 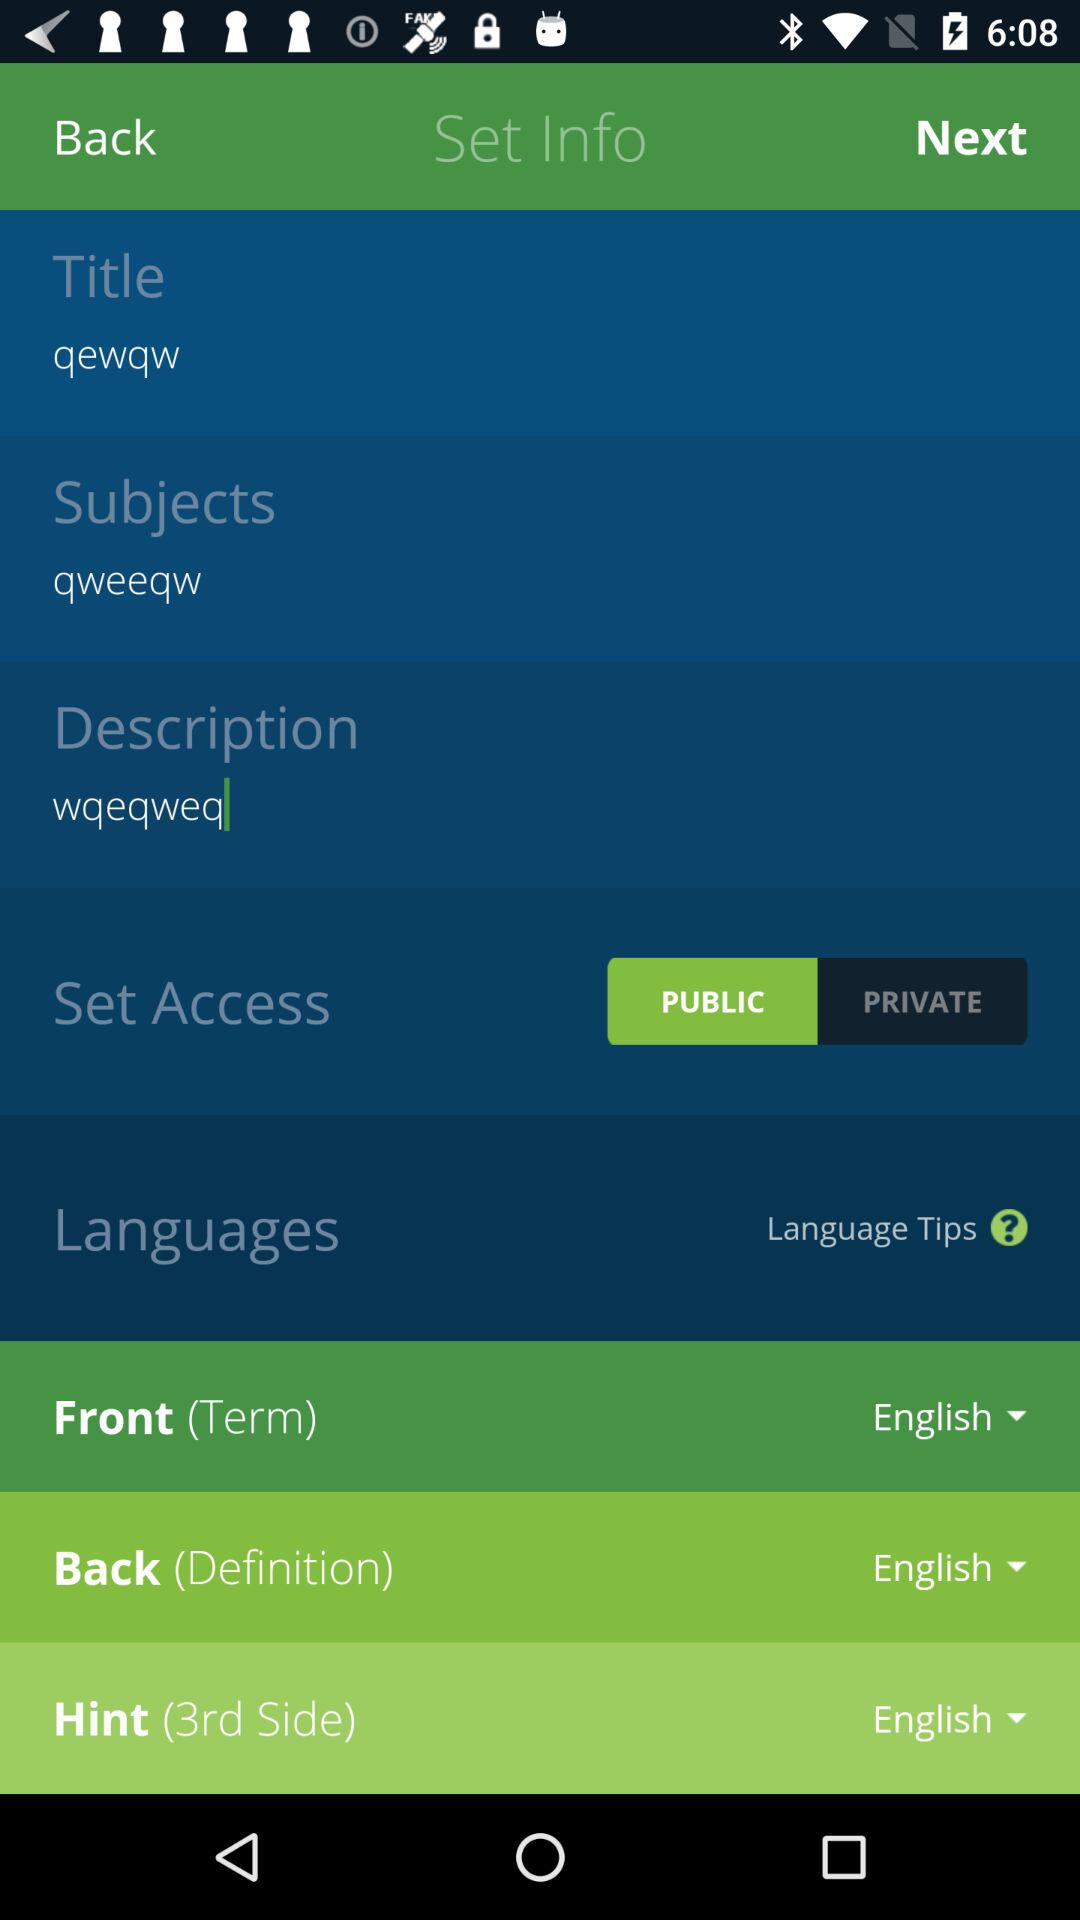 What do you see at coordinates (540, 352) in the screenshot?
I see `click the icon above subjects icon` at bounding box center [540, 352].